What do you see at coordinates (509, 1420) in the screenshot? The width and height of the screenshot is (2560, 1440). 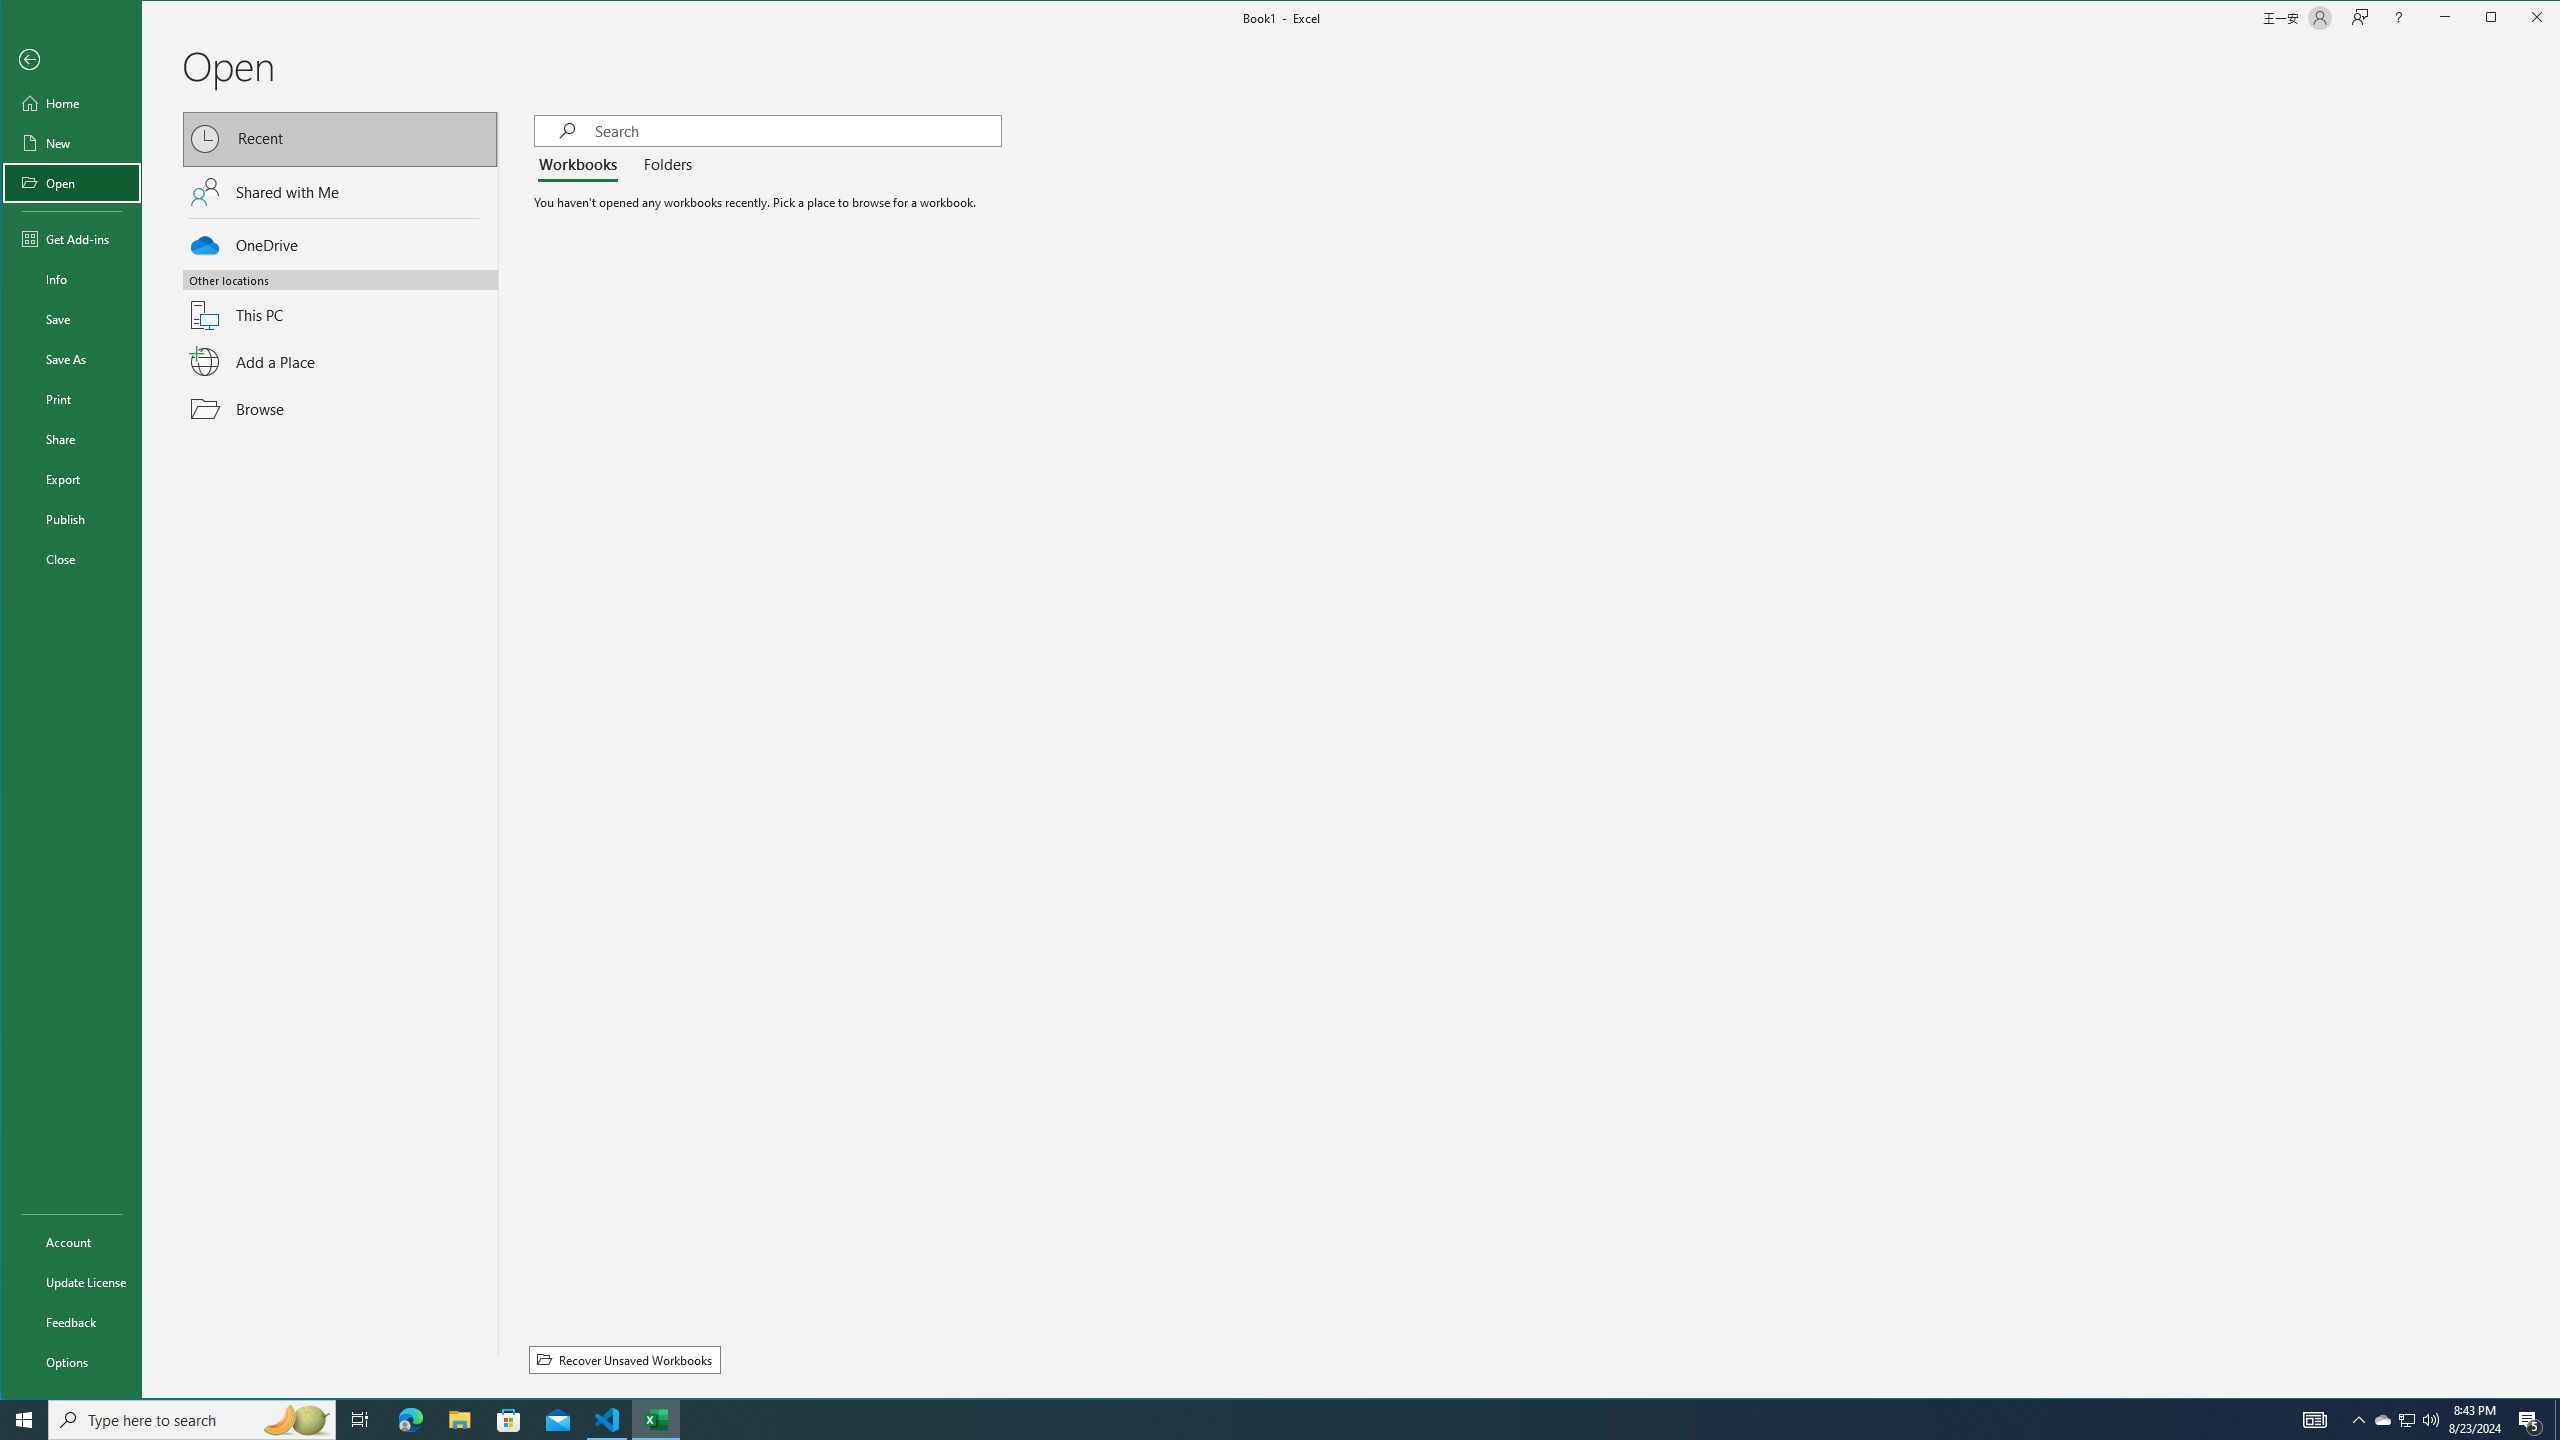 I see `Type here to search` at bounding box center [509, 1420].